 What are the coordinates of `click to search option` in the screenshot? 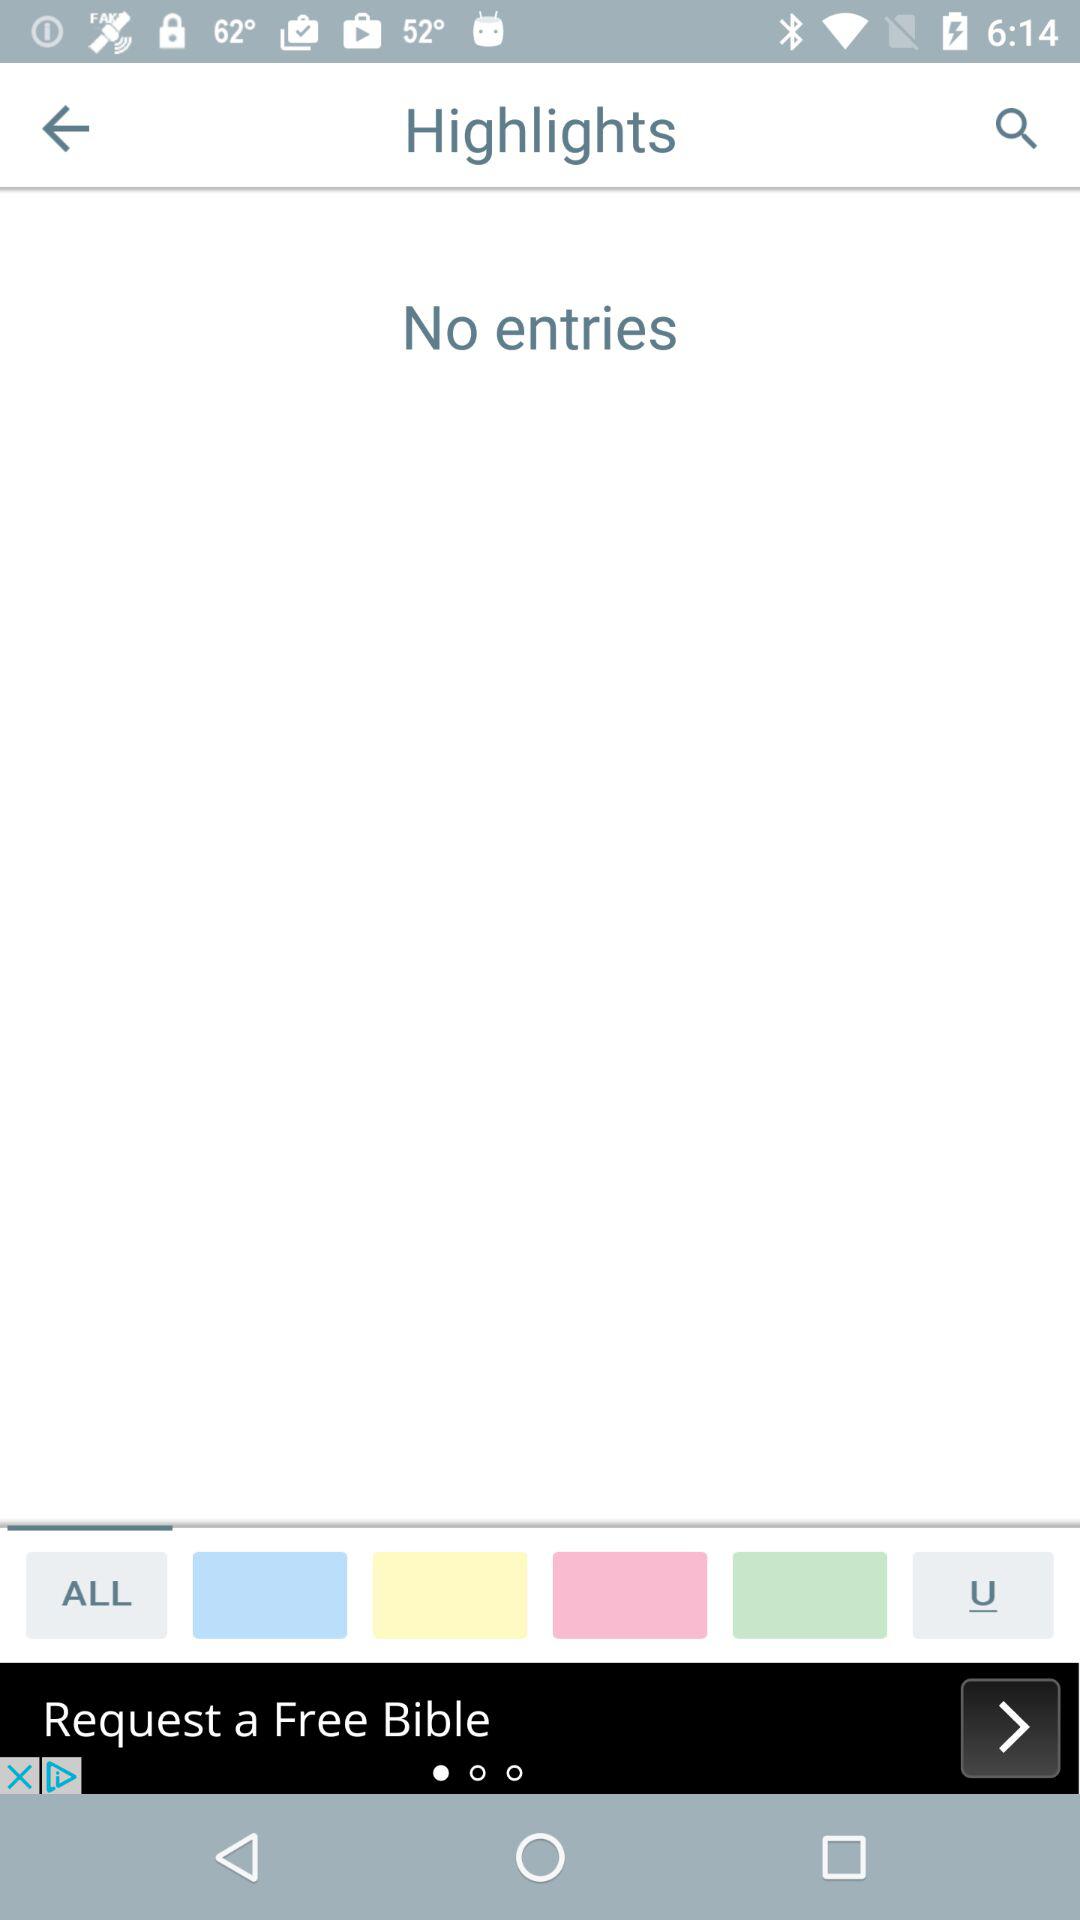 It's located at (1016, 128).